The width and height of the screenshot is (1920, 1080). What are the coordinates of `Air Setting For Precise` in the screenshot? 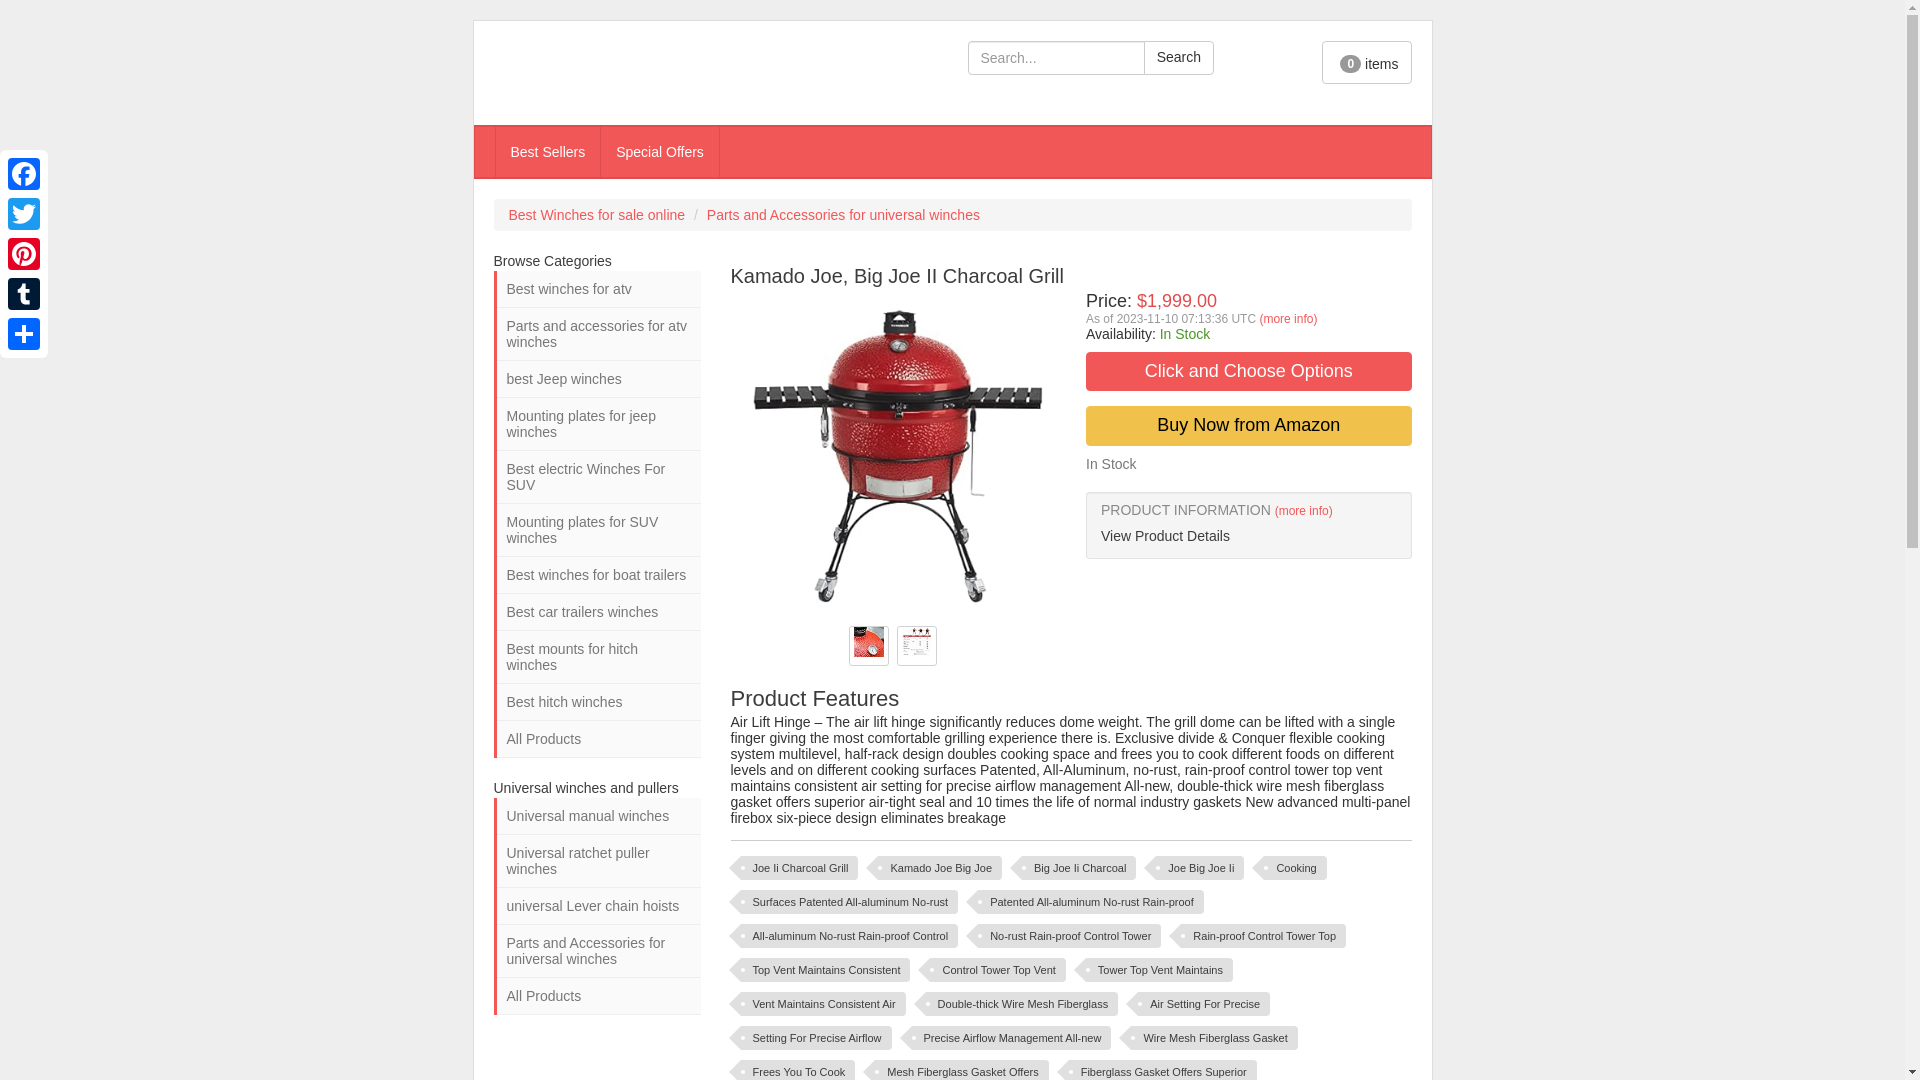 It's located at (1204, 1004).